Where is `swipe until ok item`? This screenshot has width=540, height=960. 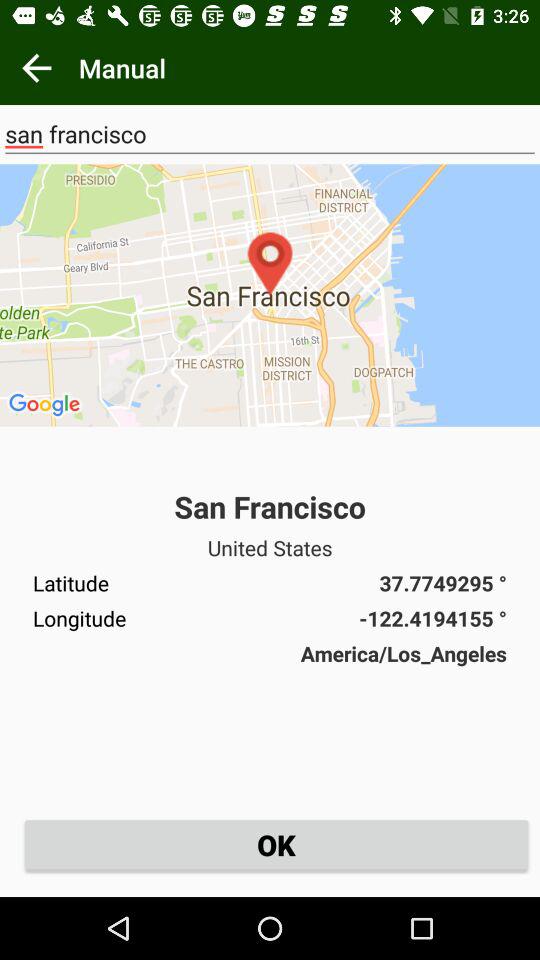
swipe until ok item is located at coordinates (276, 844).